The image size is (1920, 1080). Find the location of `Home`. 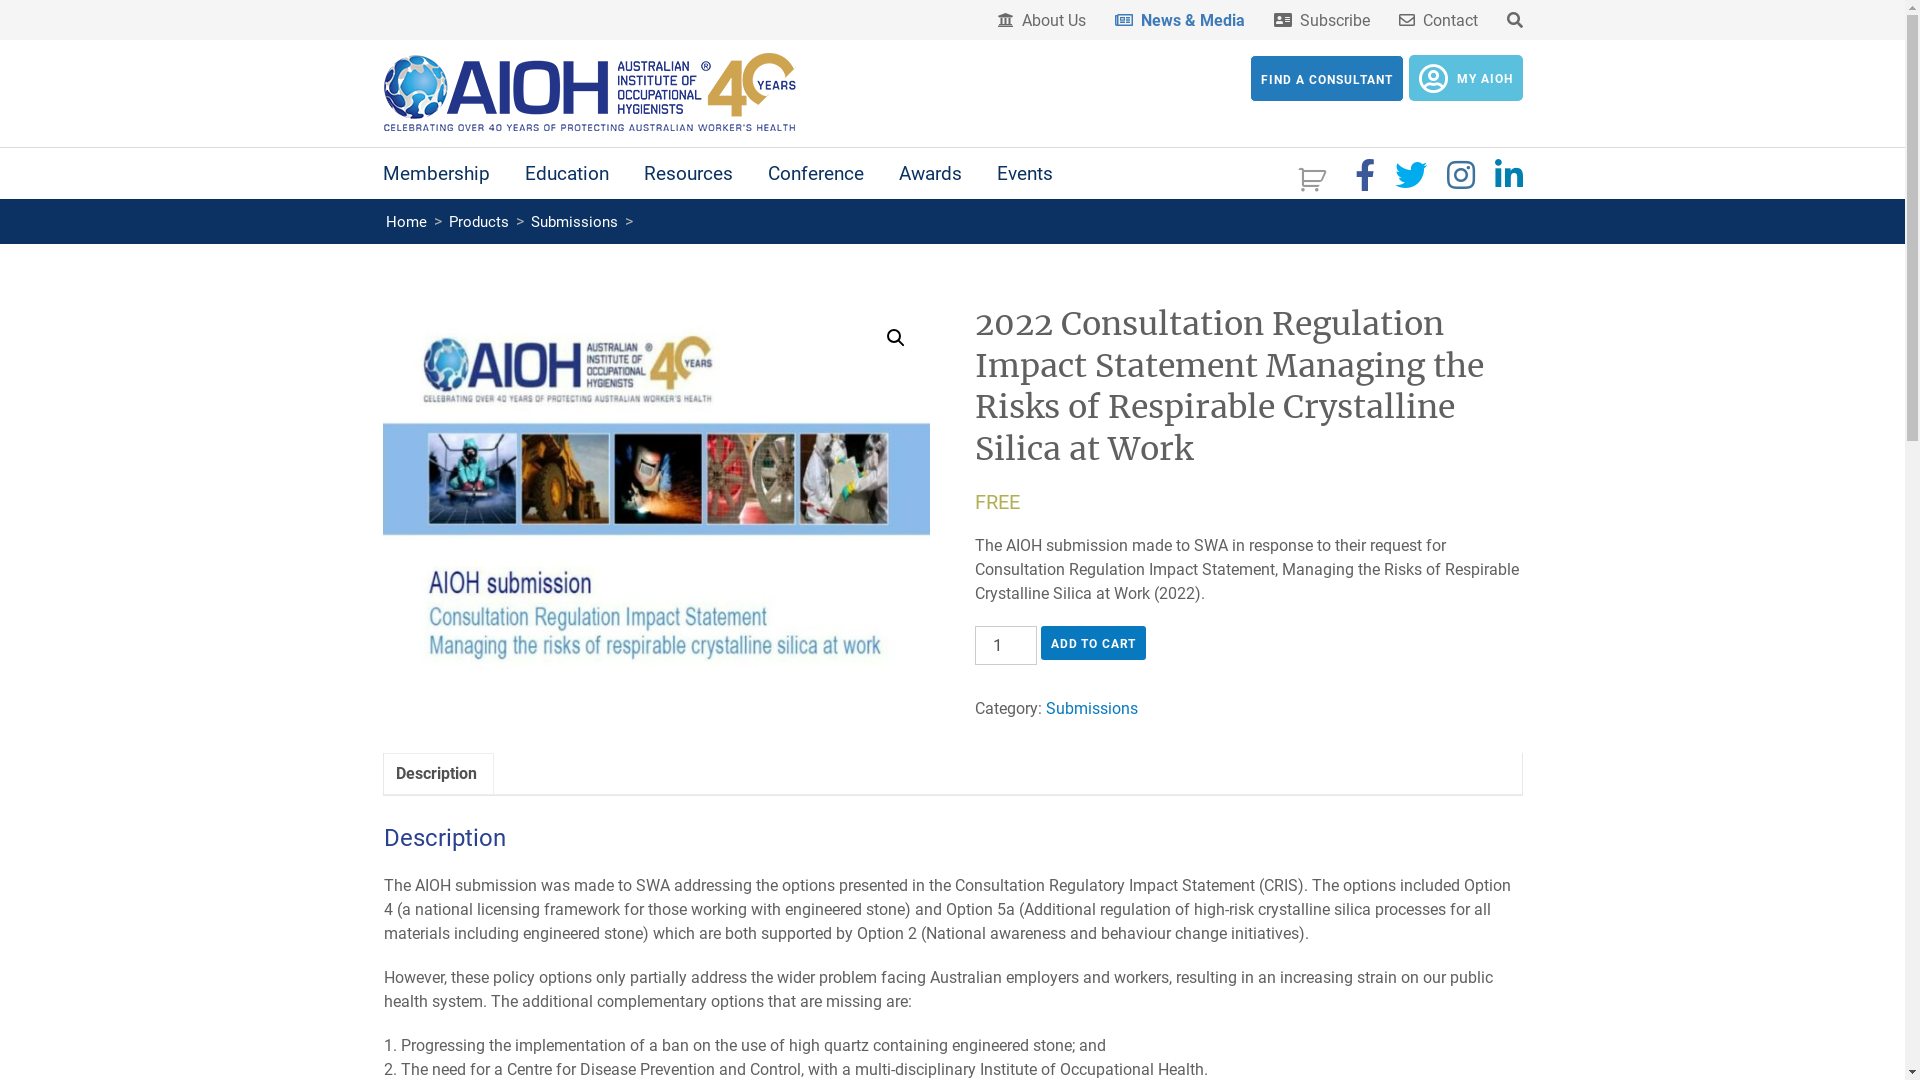

Home is located at coordinates (406, 222).